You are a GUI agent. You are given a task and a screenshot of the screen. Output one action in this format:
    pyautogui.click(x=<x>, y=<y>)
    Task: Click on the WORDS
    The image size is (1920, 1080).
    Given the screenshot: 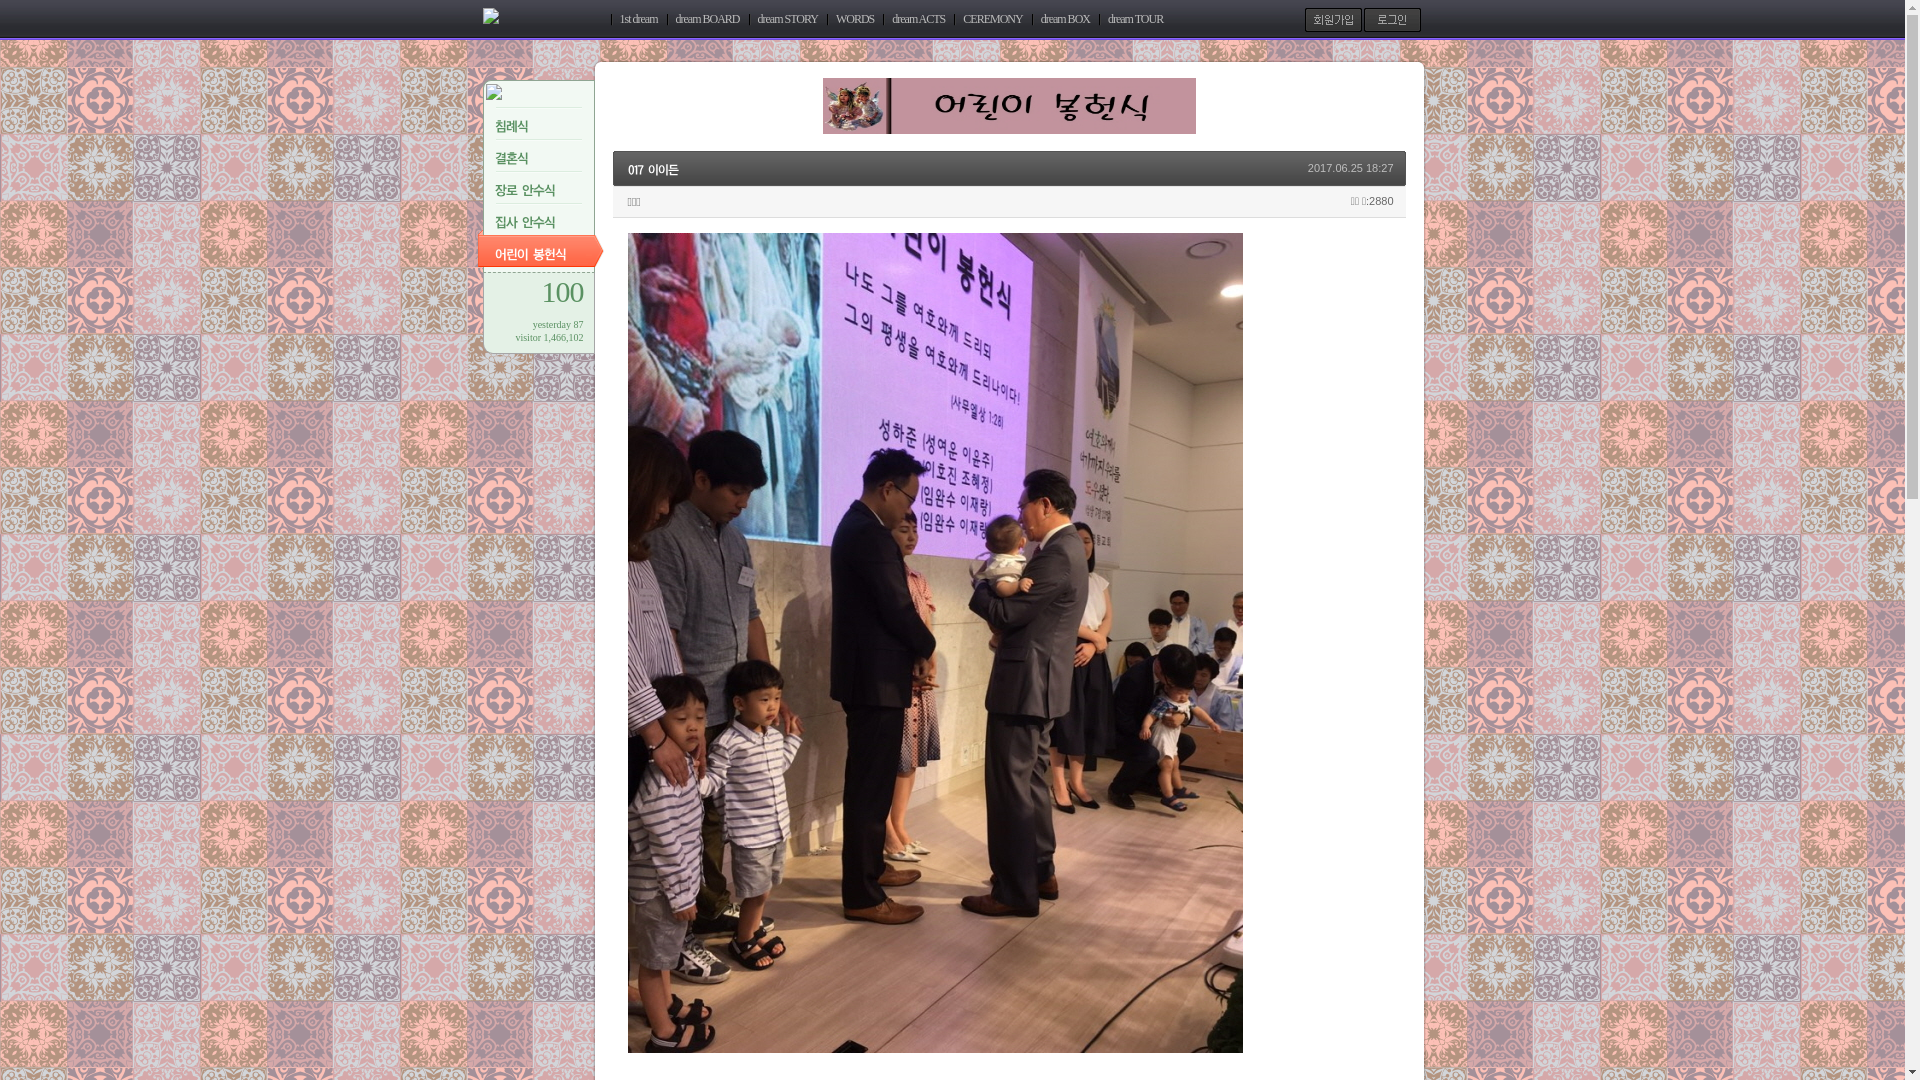 What is the action you would take?
    pyautogui.click(x=854, y=20)
    